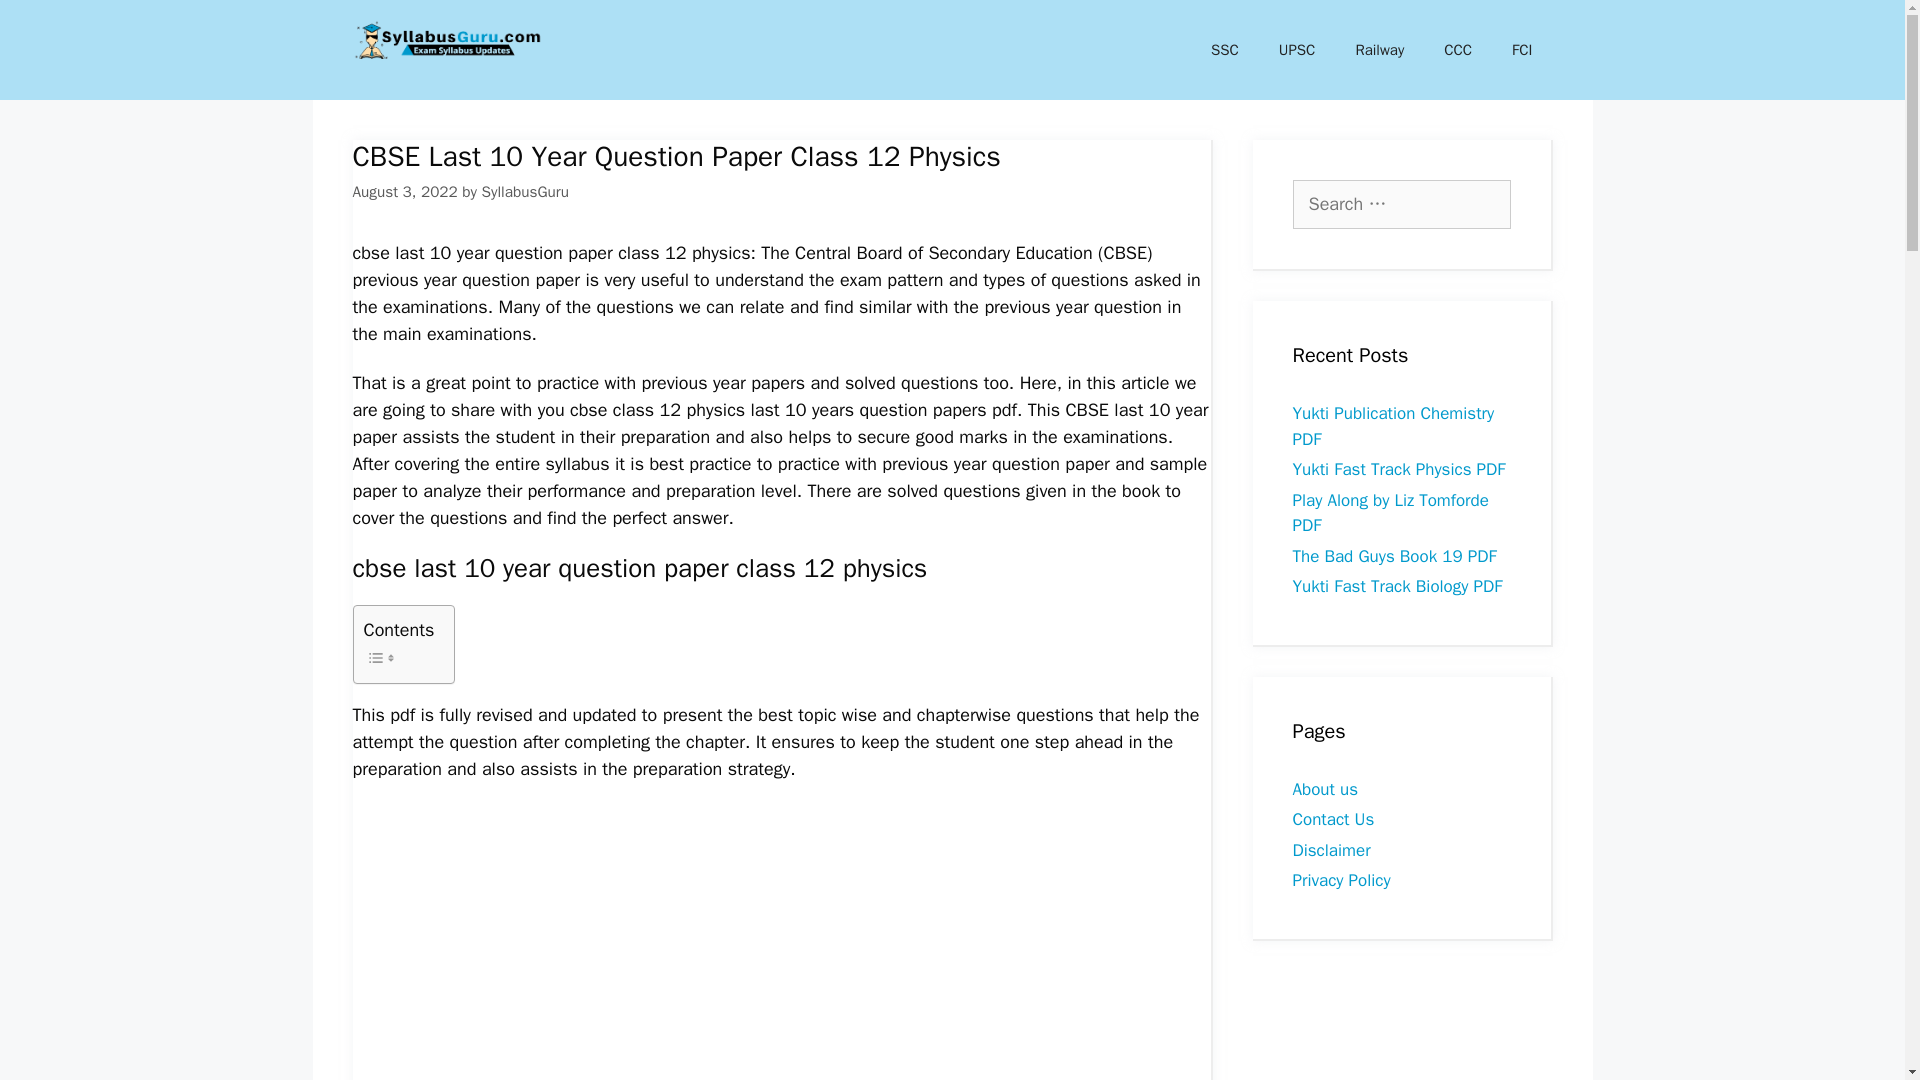 The width and height of the screenshot is (1920, 1080). What do you see at coordinates (524, 192) in the screenshot?
I see `SyllabusGuru` at bounding box center [524, 192].